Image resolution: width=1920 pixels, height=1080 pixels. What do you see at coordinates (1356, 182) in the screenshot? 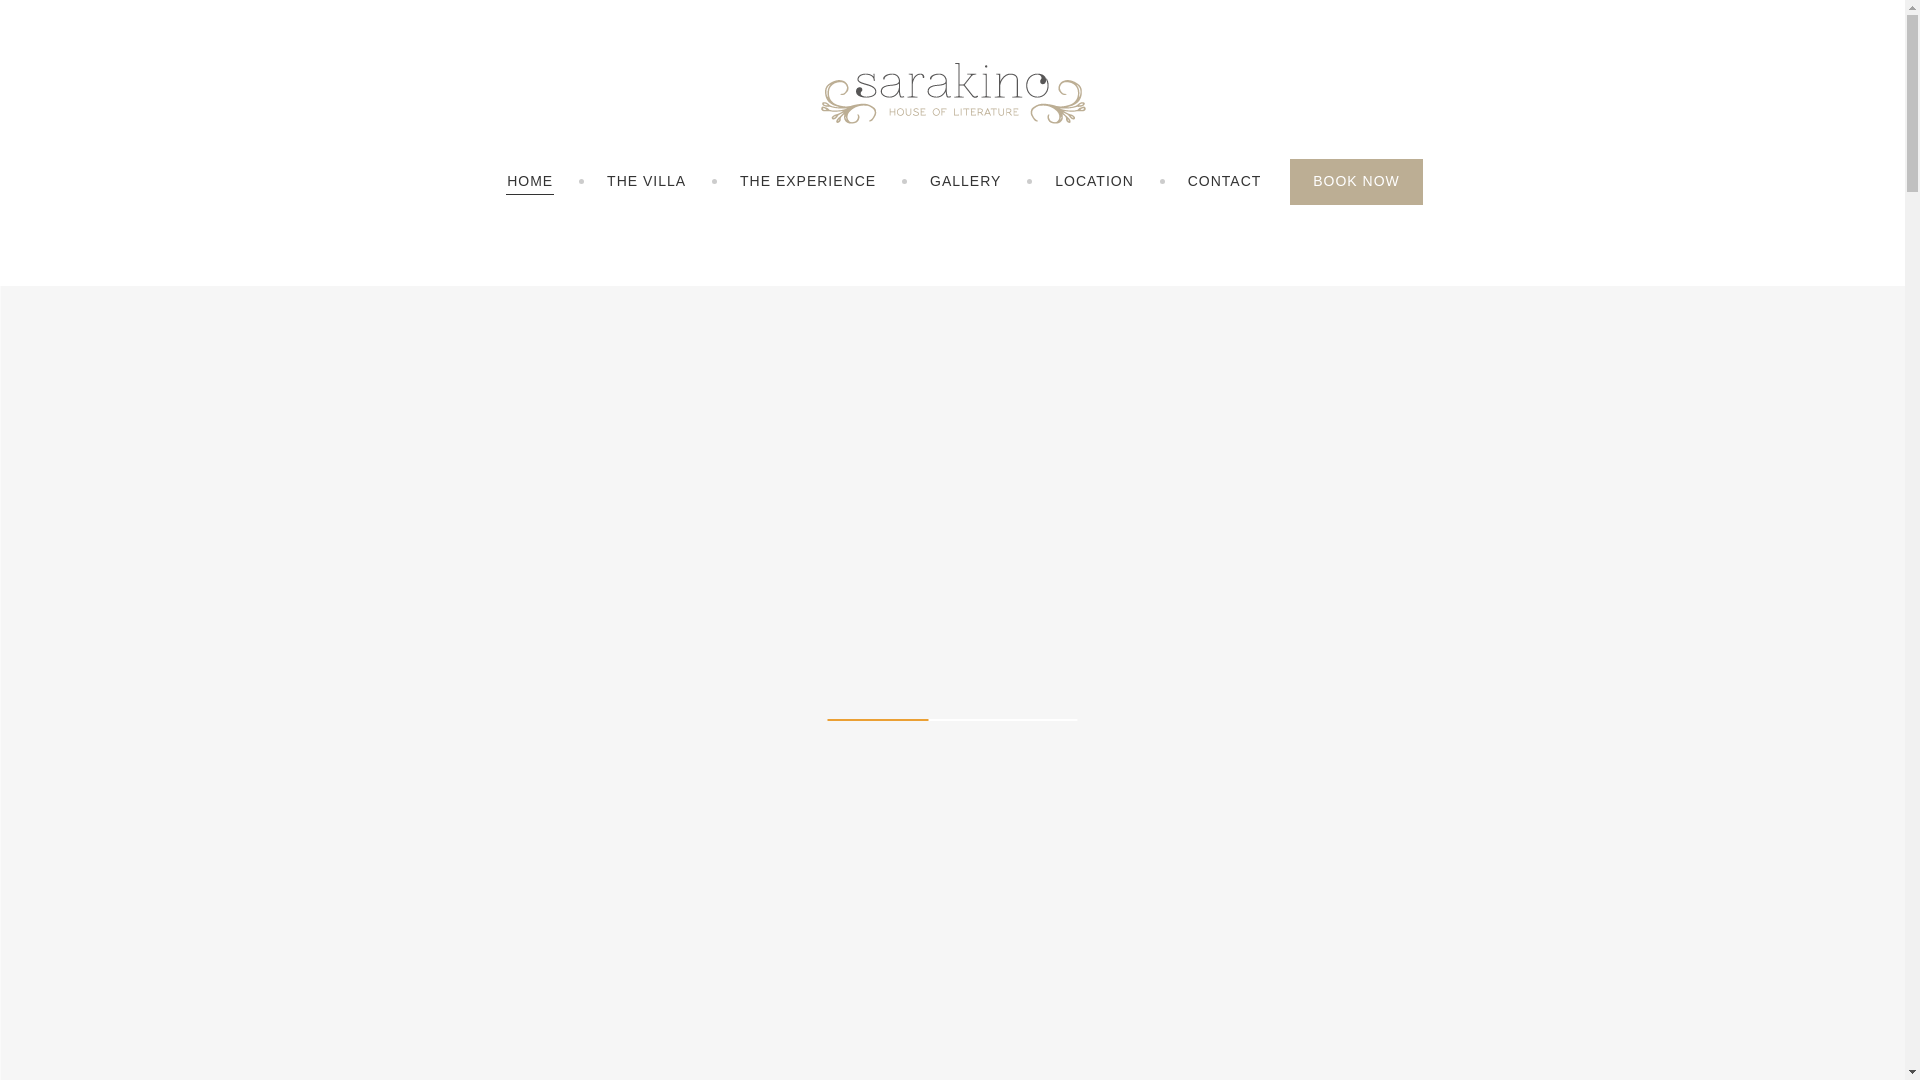
I see `BOOK NOW` at bounding box center [1356, 182].